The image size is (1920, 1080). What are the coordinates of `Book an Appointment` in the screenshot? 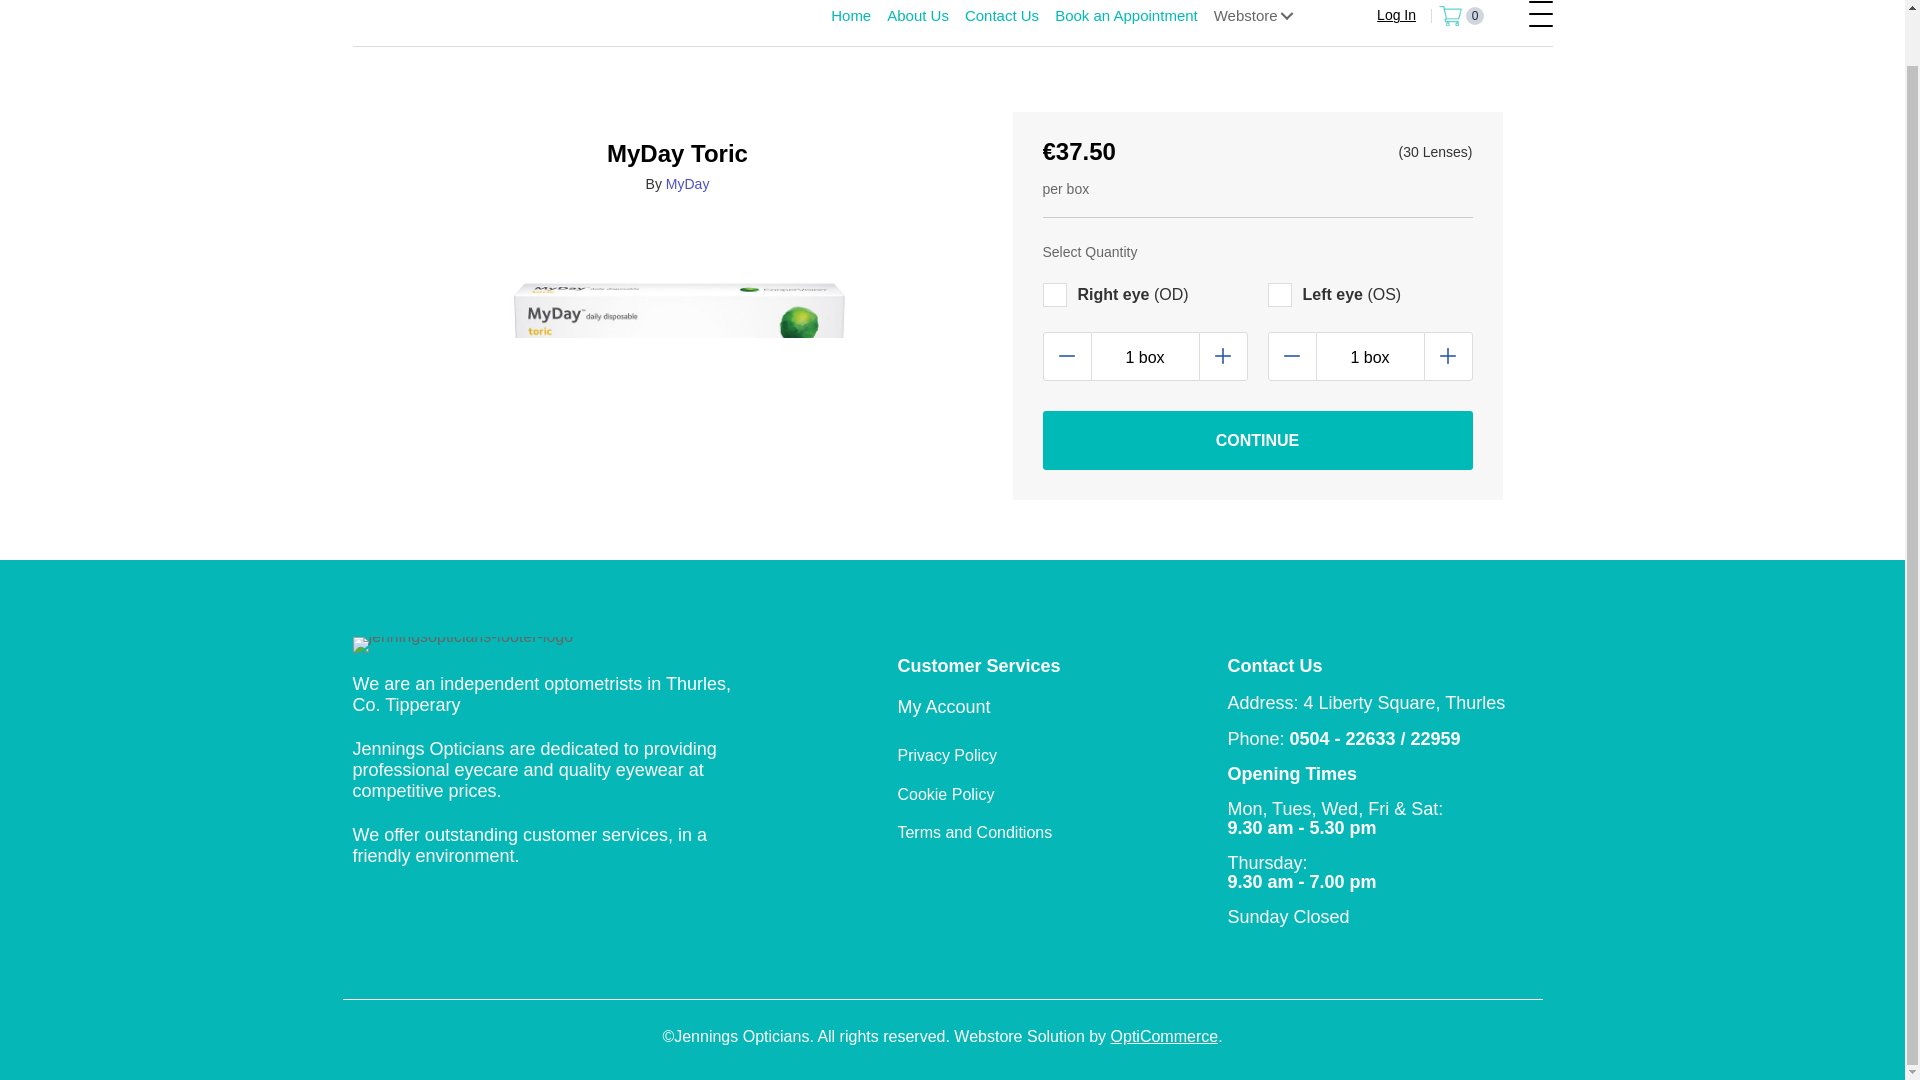 It's located at (1126, 18).